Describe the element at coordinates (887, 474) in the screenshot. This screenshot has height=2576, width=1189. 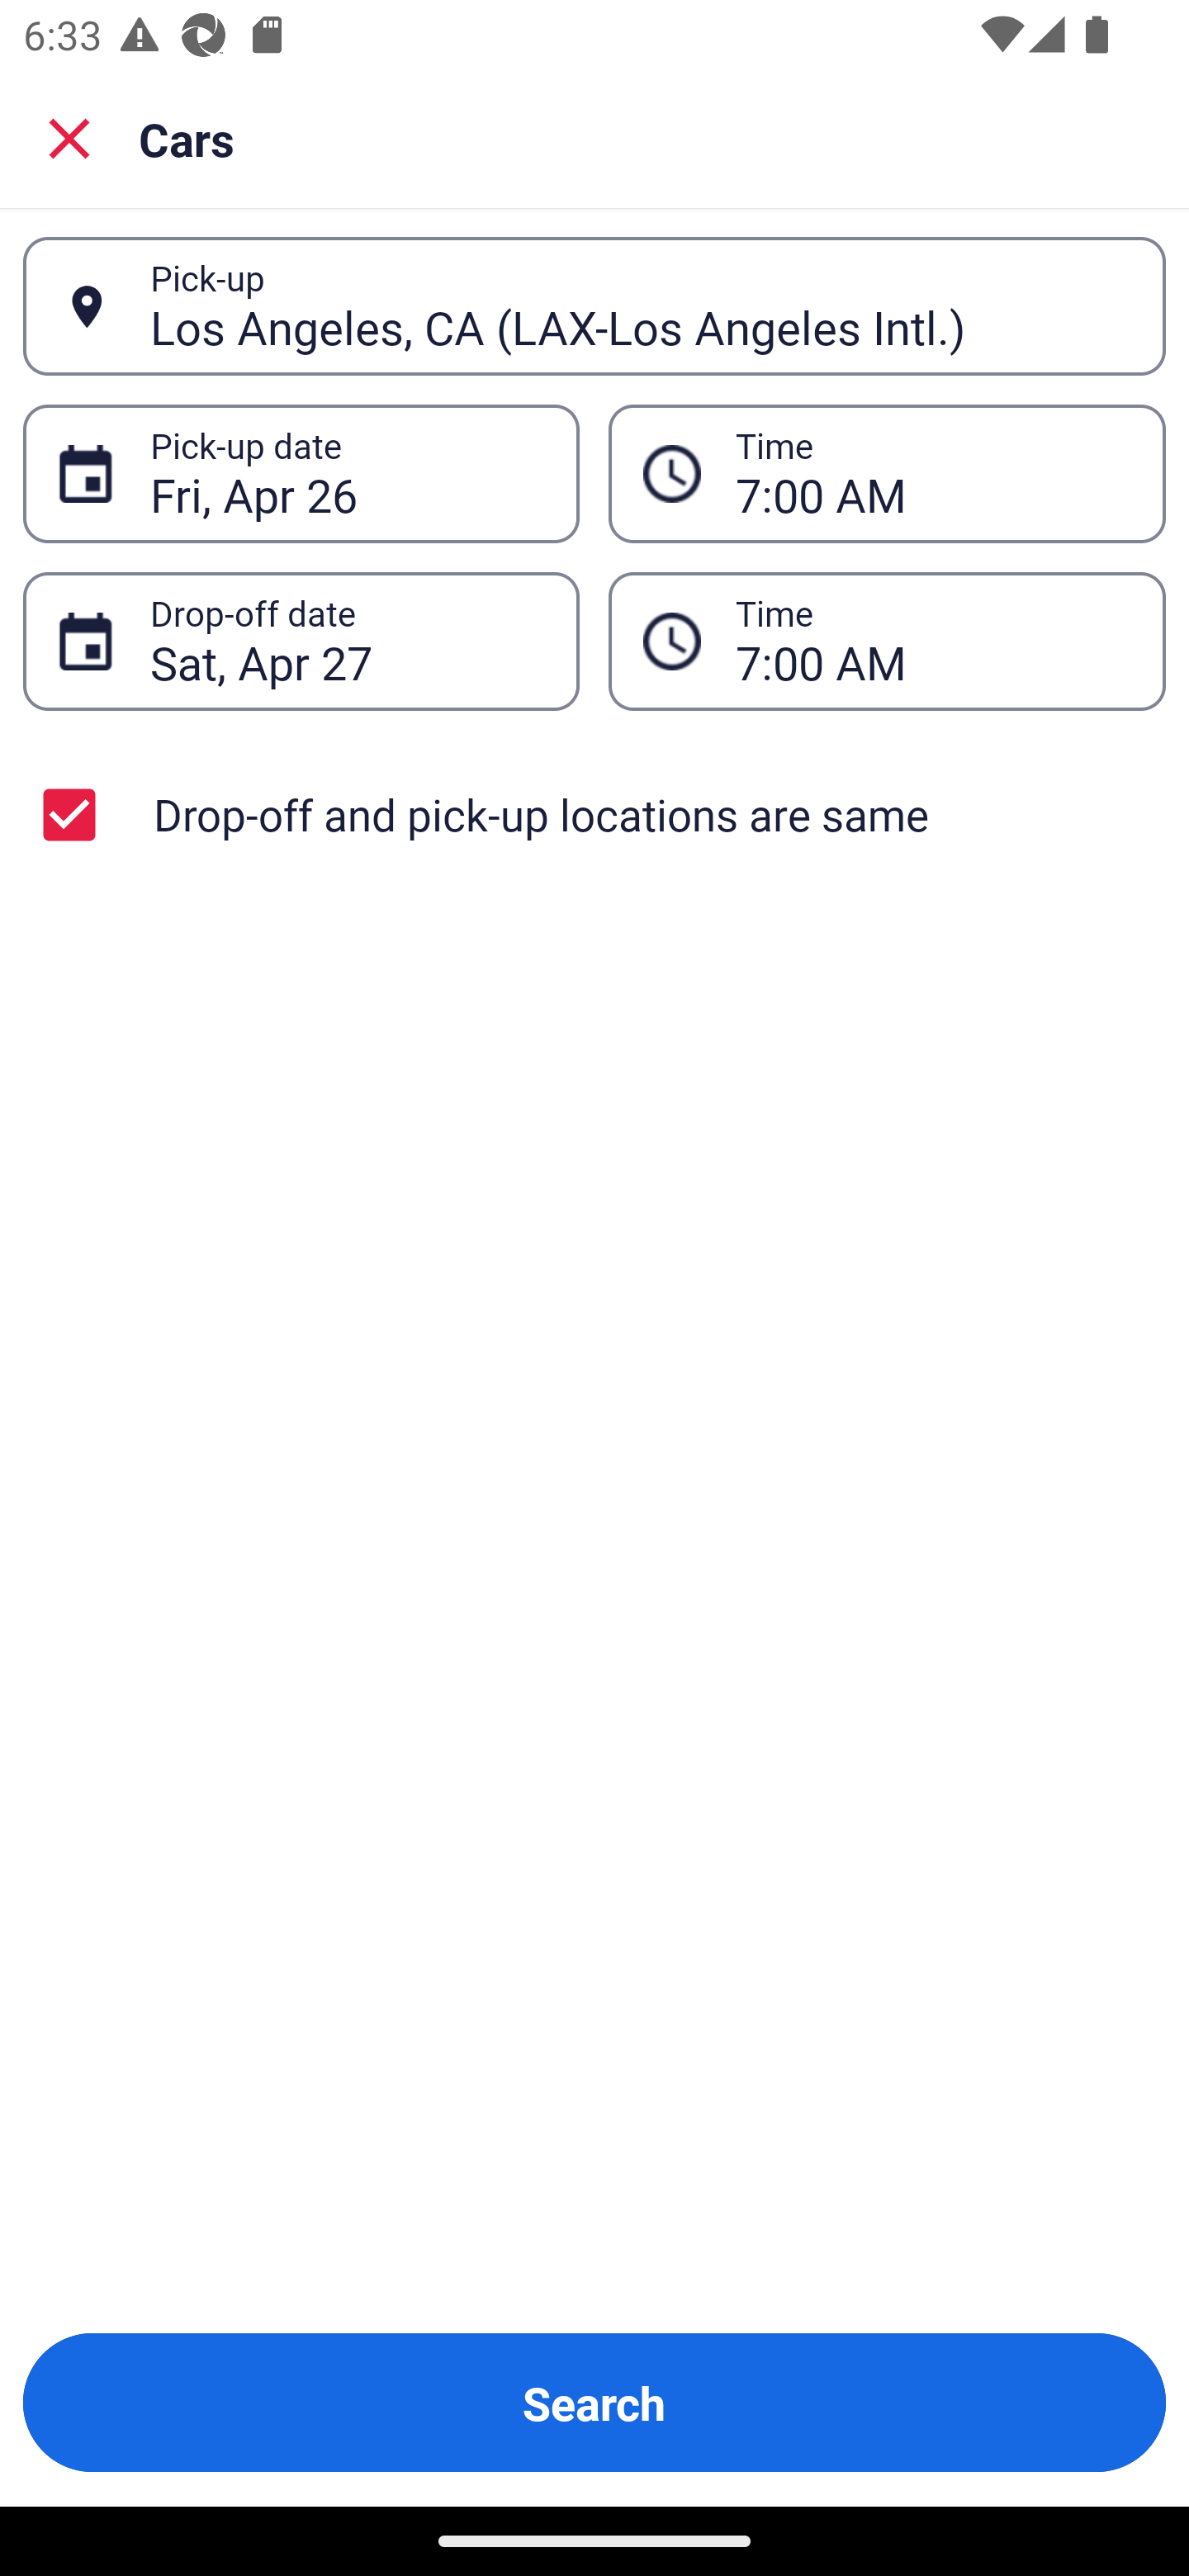
I see `7:00 AM` at that location.